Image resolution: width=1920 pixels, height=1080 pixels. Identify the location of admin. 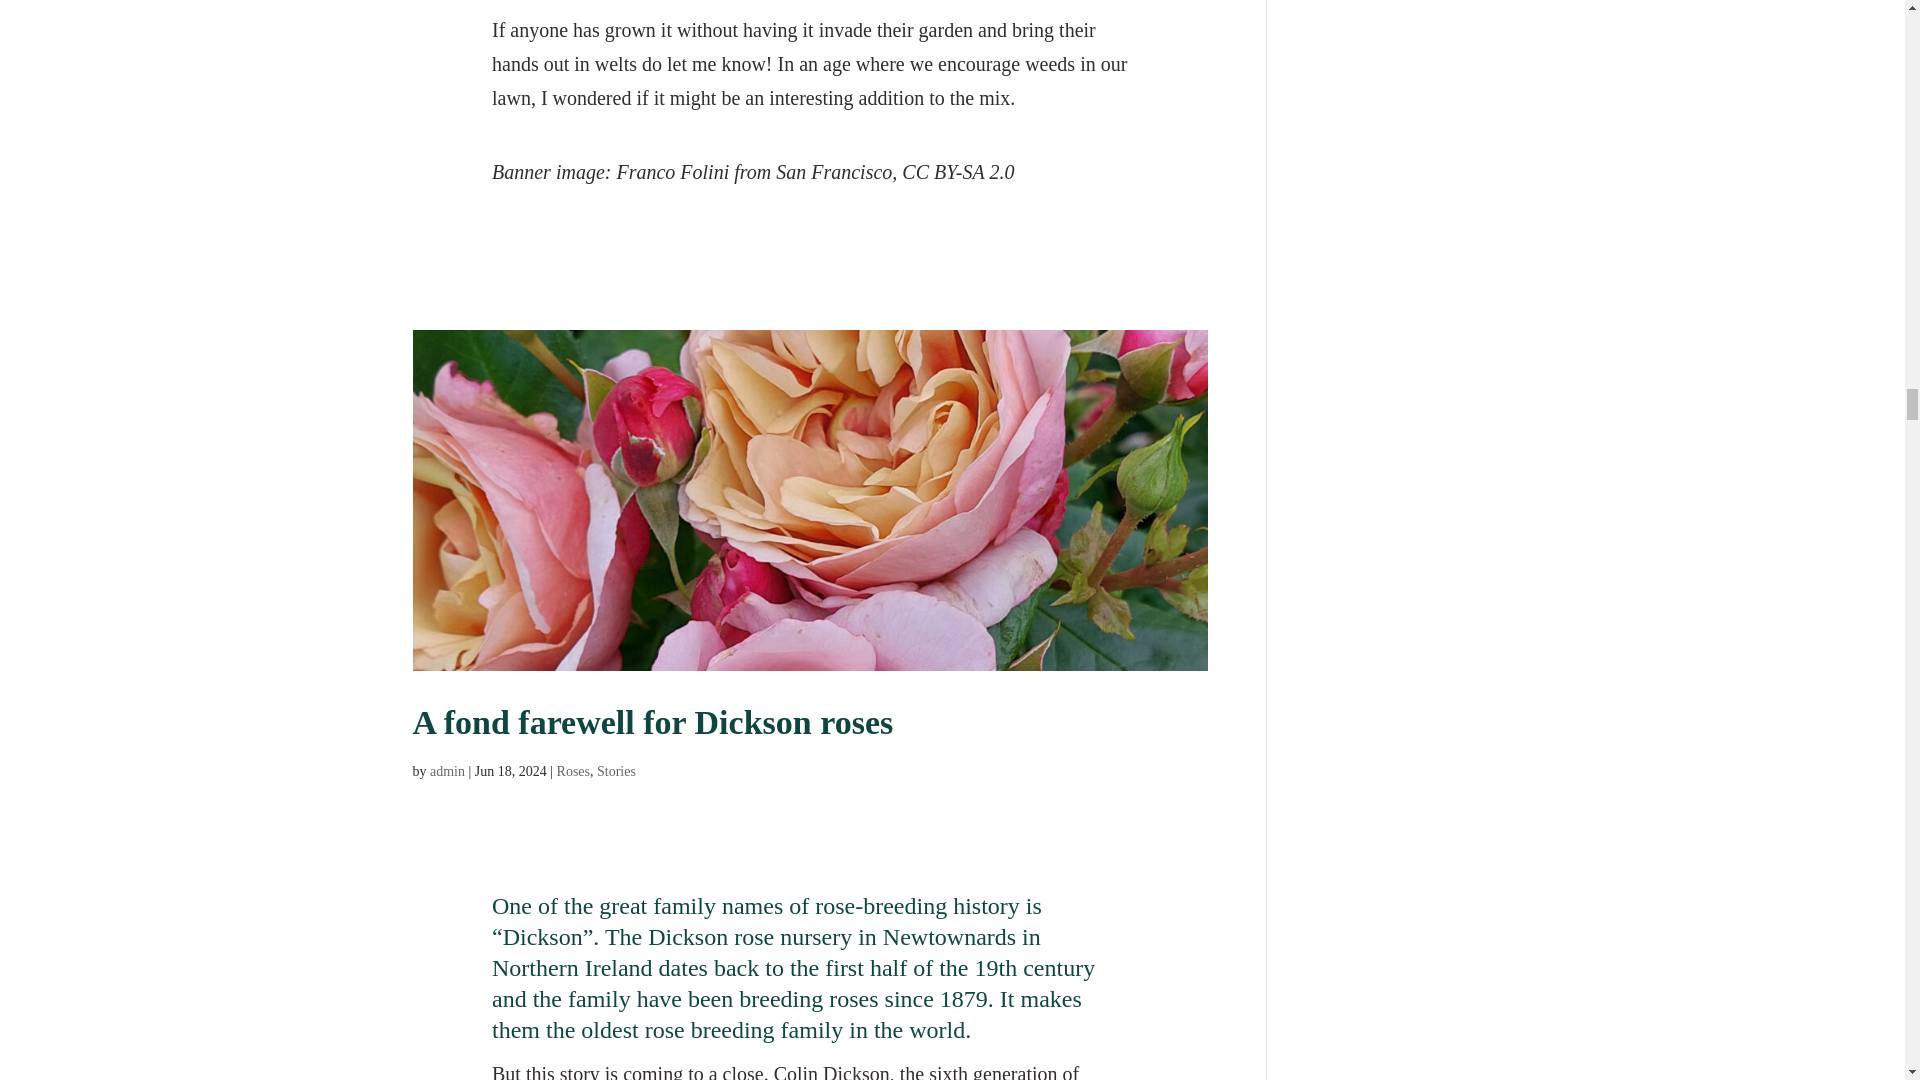
(447, 770).